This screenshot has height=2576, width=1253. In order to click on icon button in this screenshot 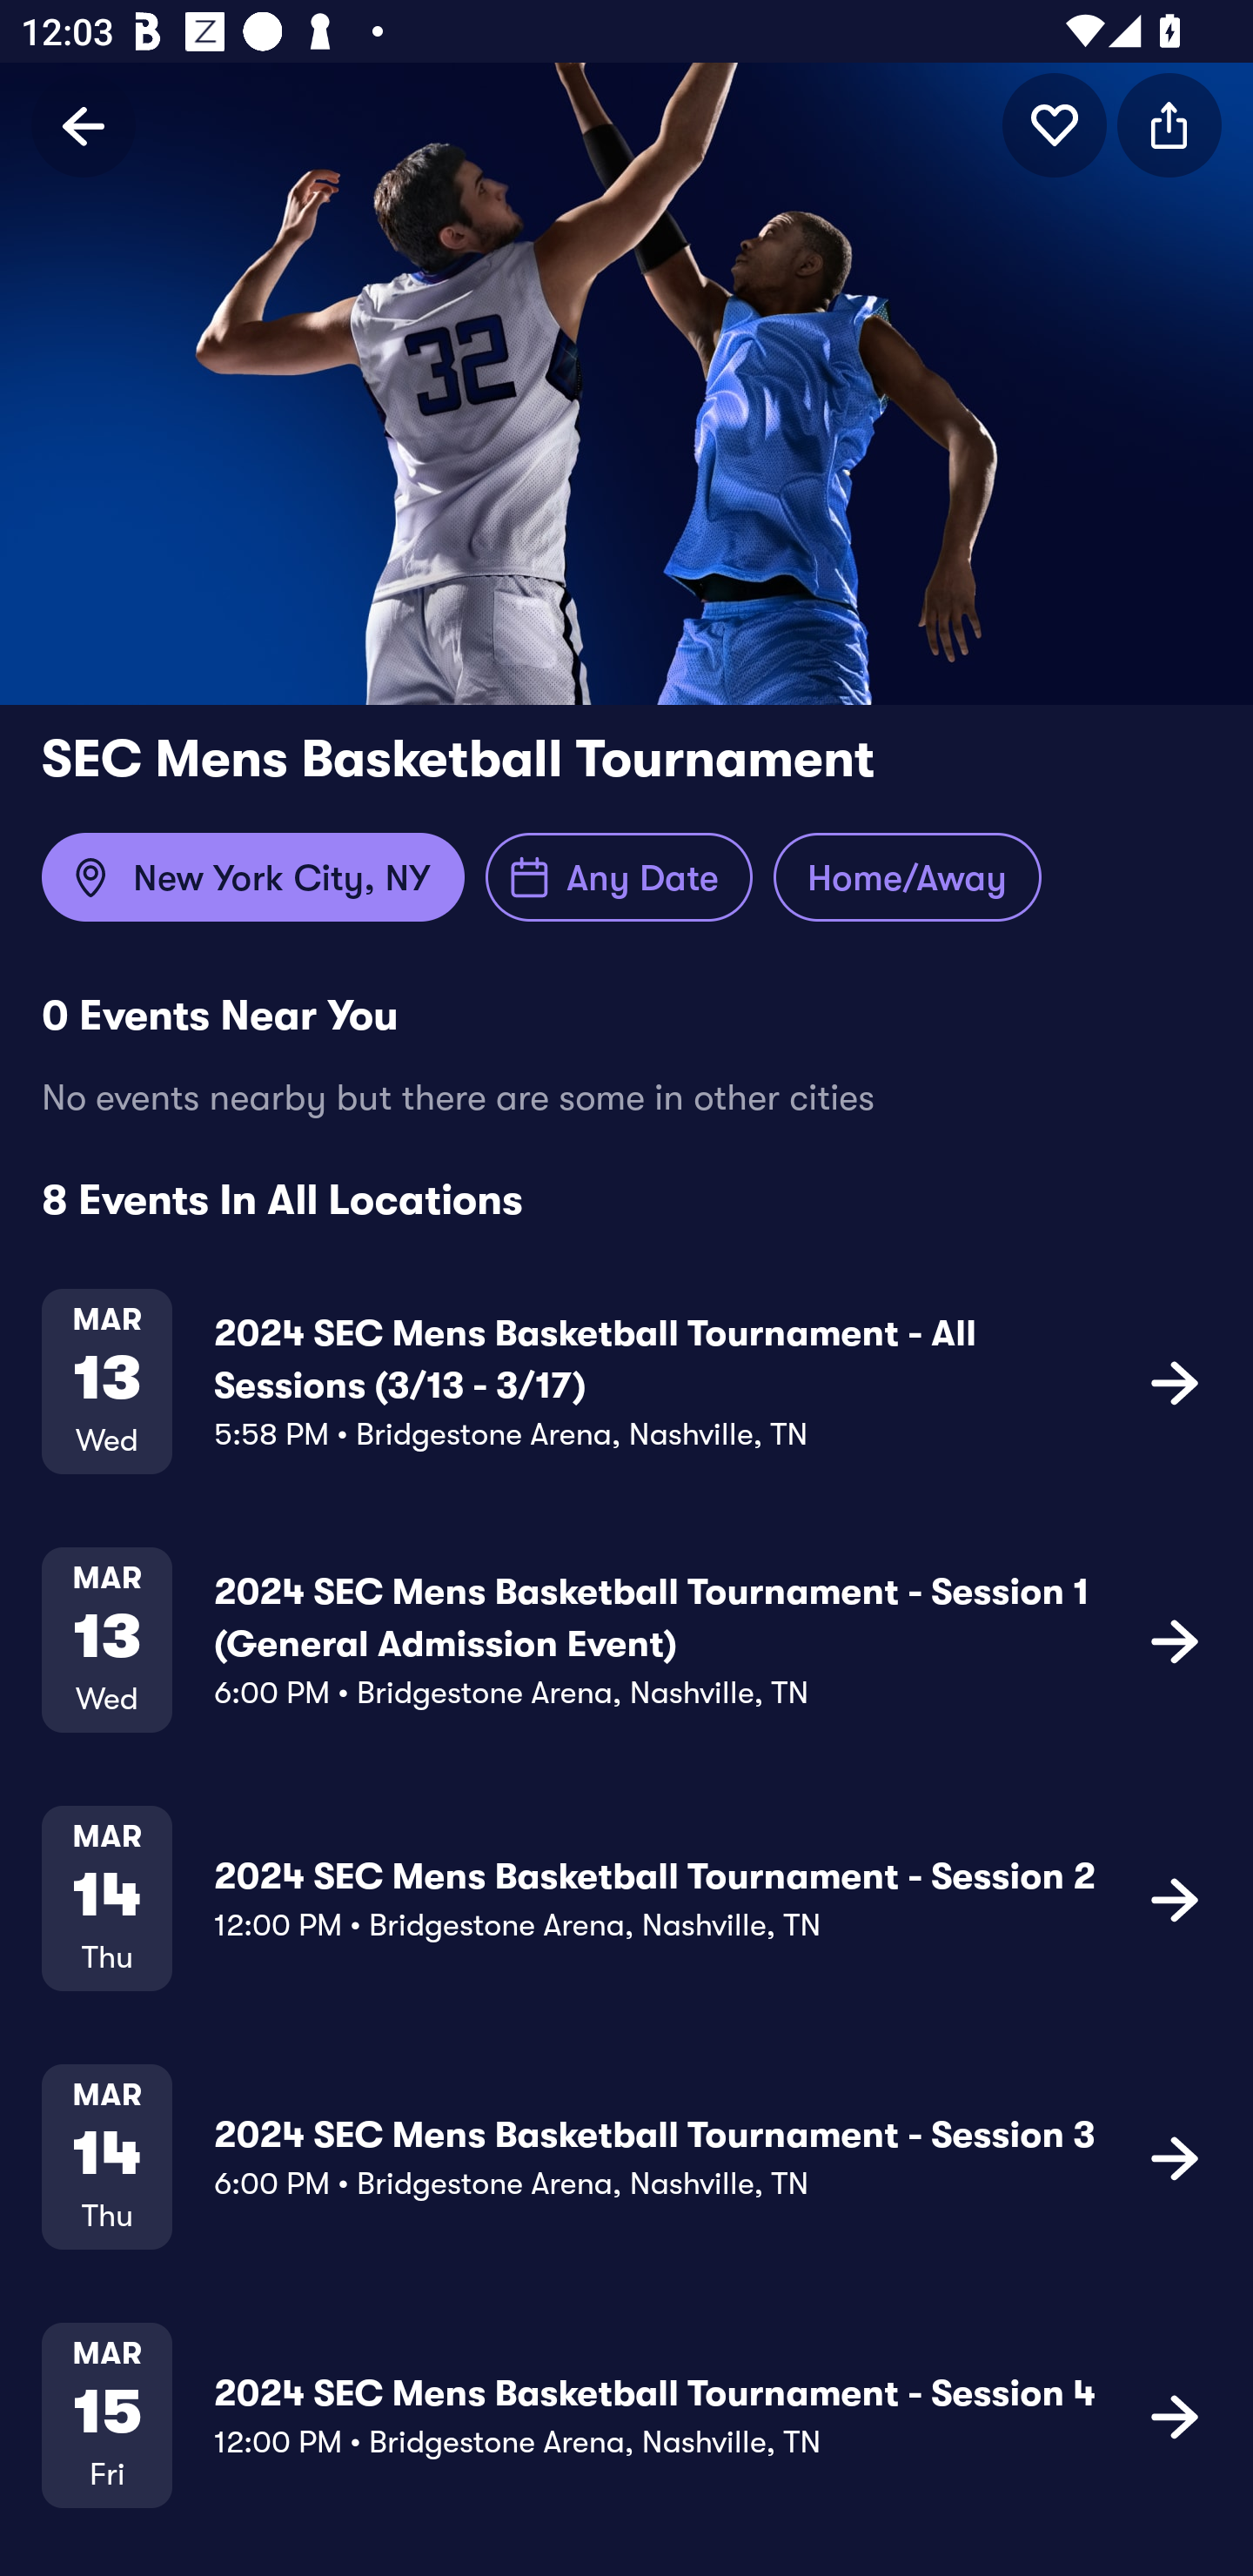, I will do `click(1175, 2157)`.